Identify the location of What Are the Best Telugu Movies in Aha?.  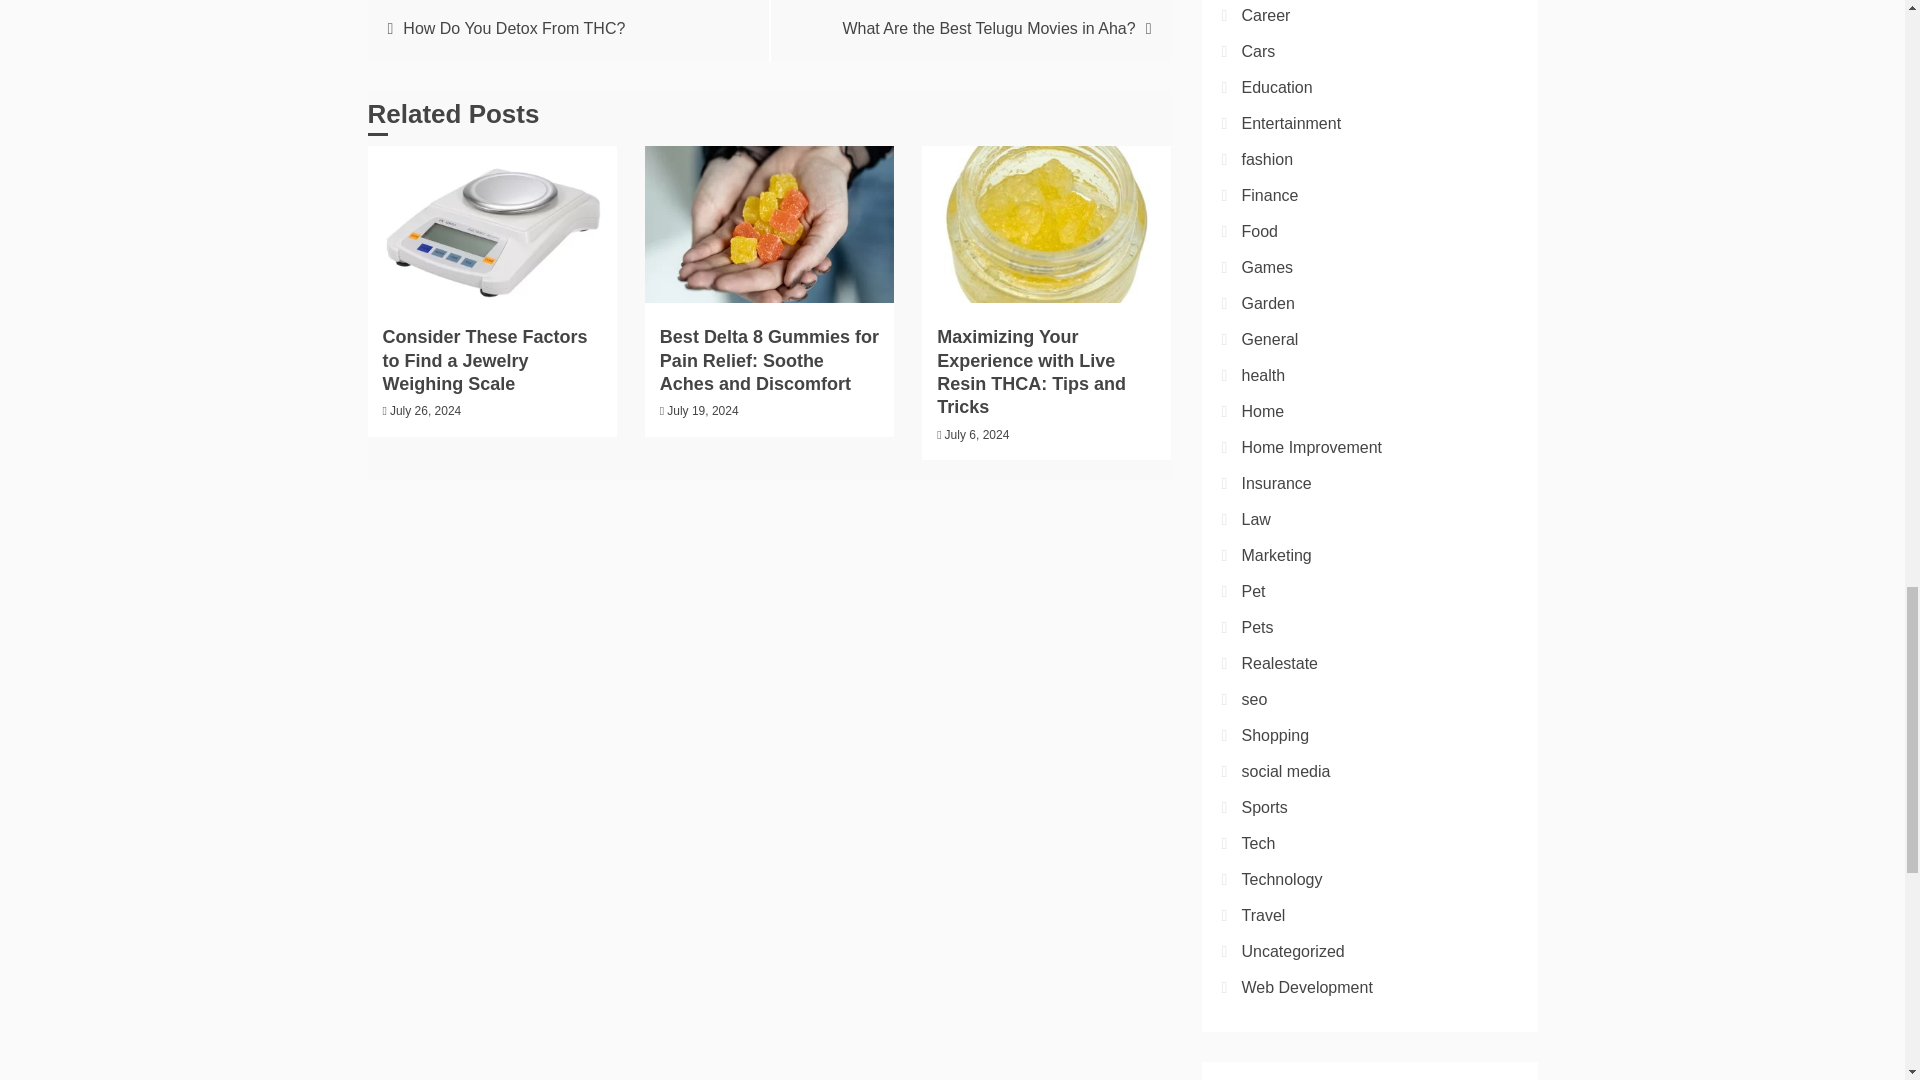
(988, 28).